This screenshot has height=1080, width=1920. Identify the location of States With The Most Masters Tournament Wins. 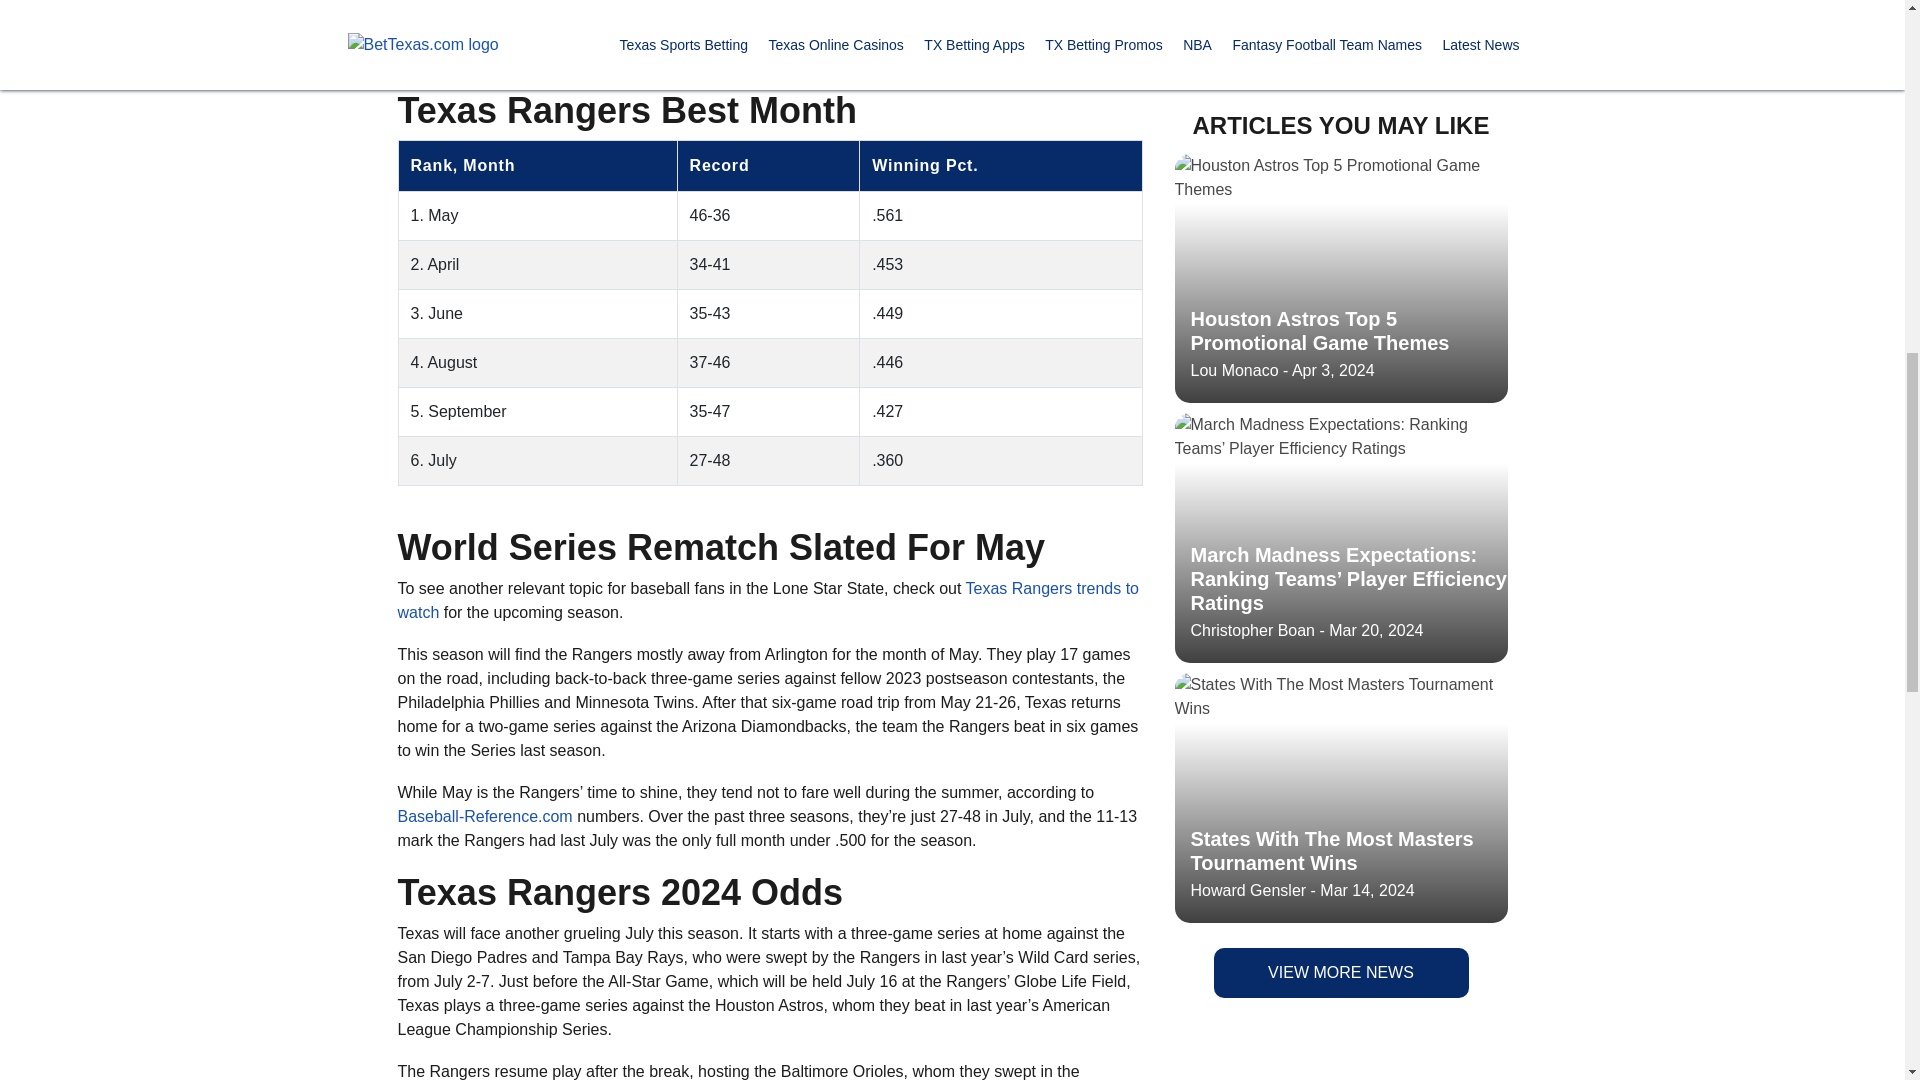
(1340, 64).